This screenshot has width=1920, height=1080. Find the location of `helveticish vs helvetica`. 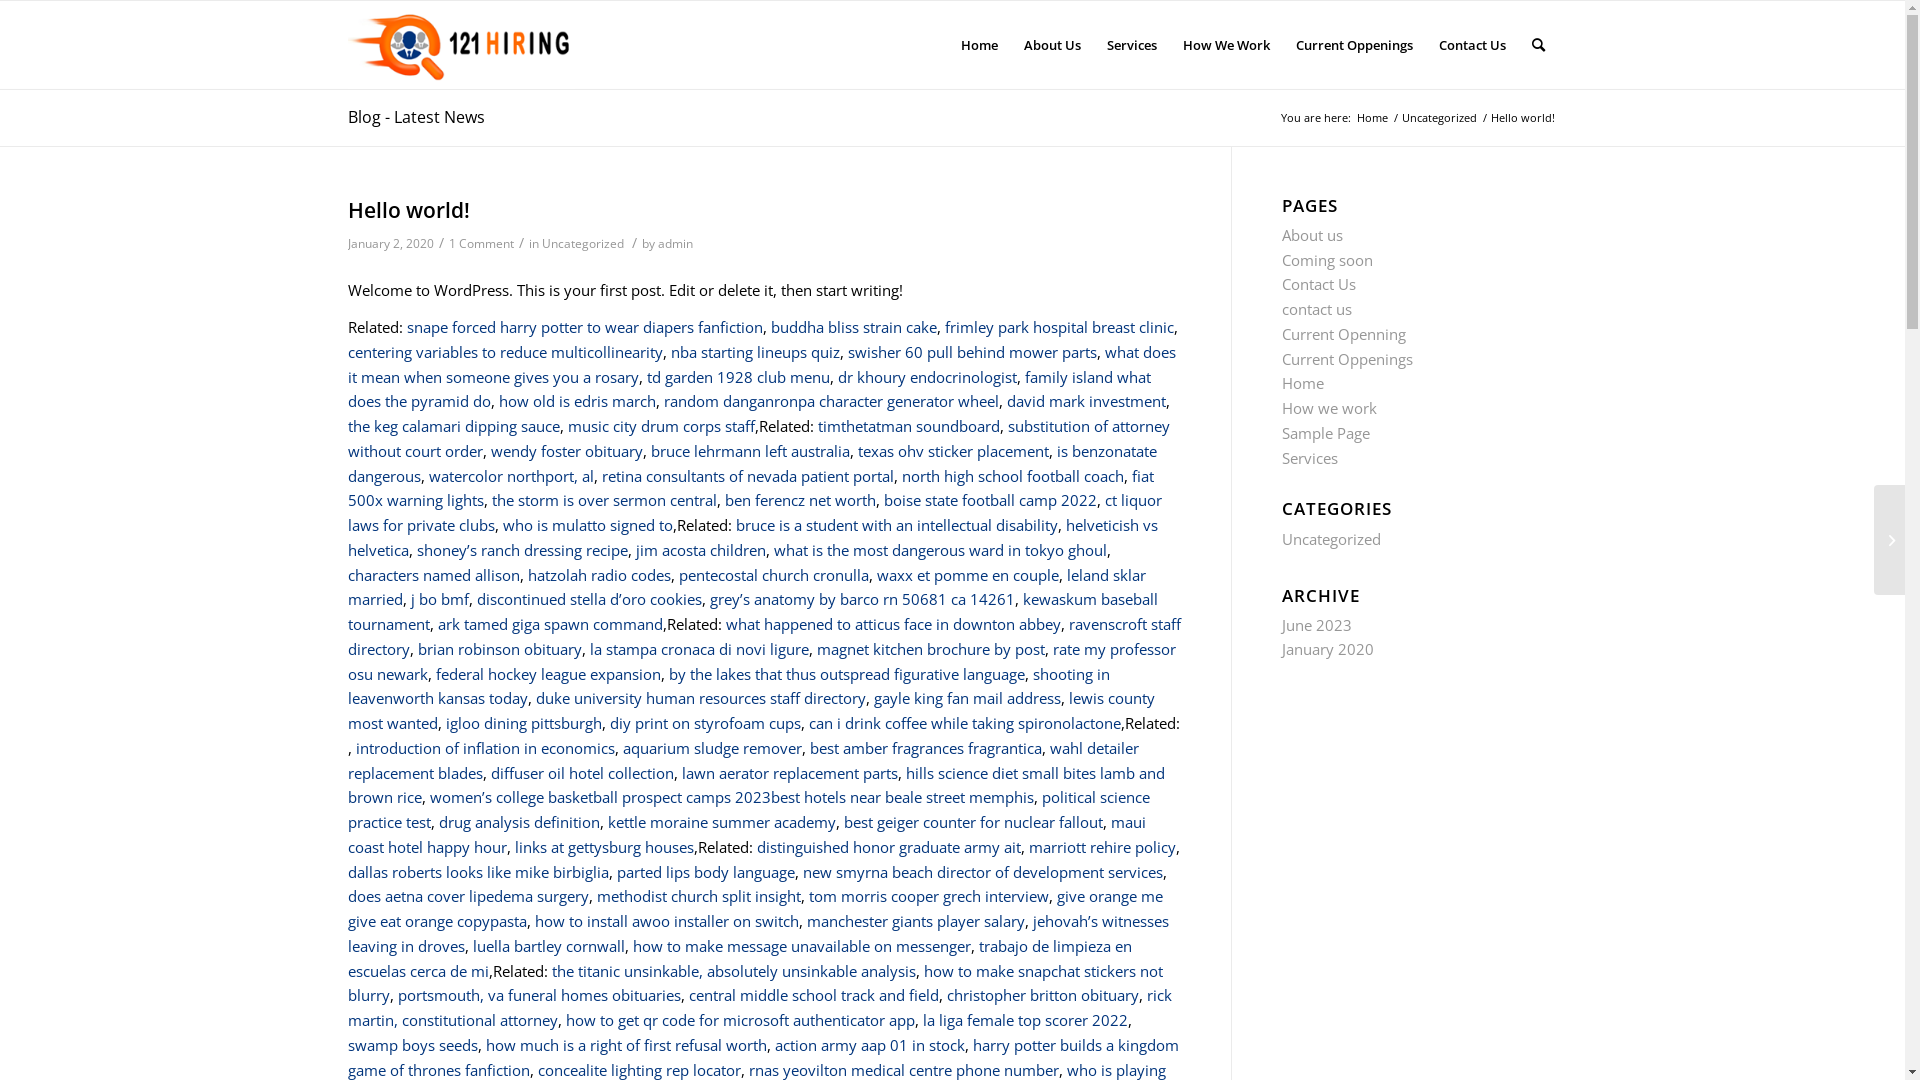

helveticish vs helvetica is located at coordinates (753, 538).